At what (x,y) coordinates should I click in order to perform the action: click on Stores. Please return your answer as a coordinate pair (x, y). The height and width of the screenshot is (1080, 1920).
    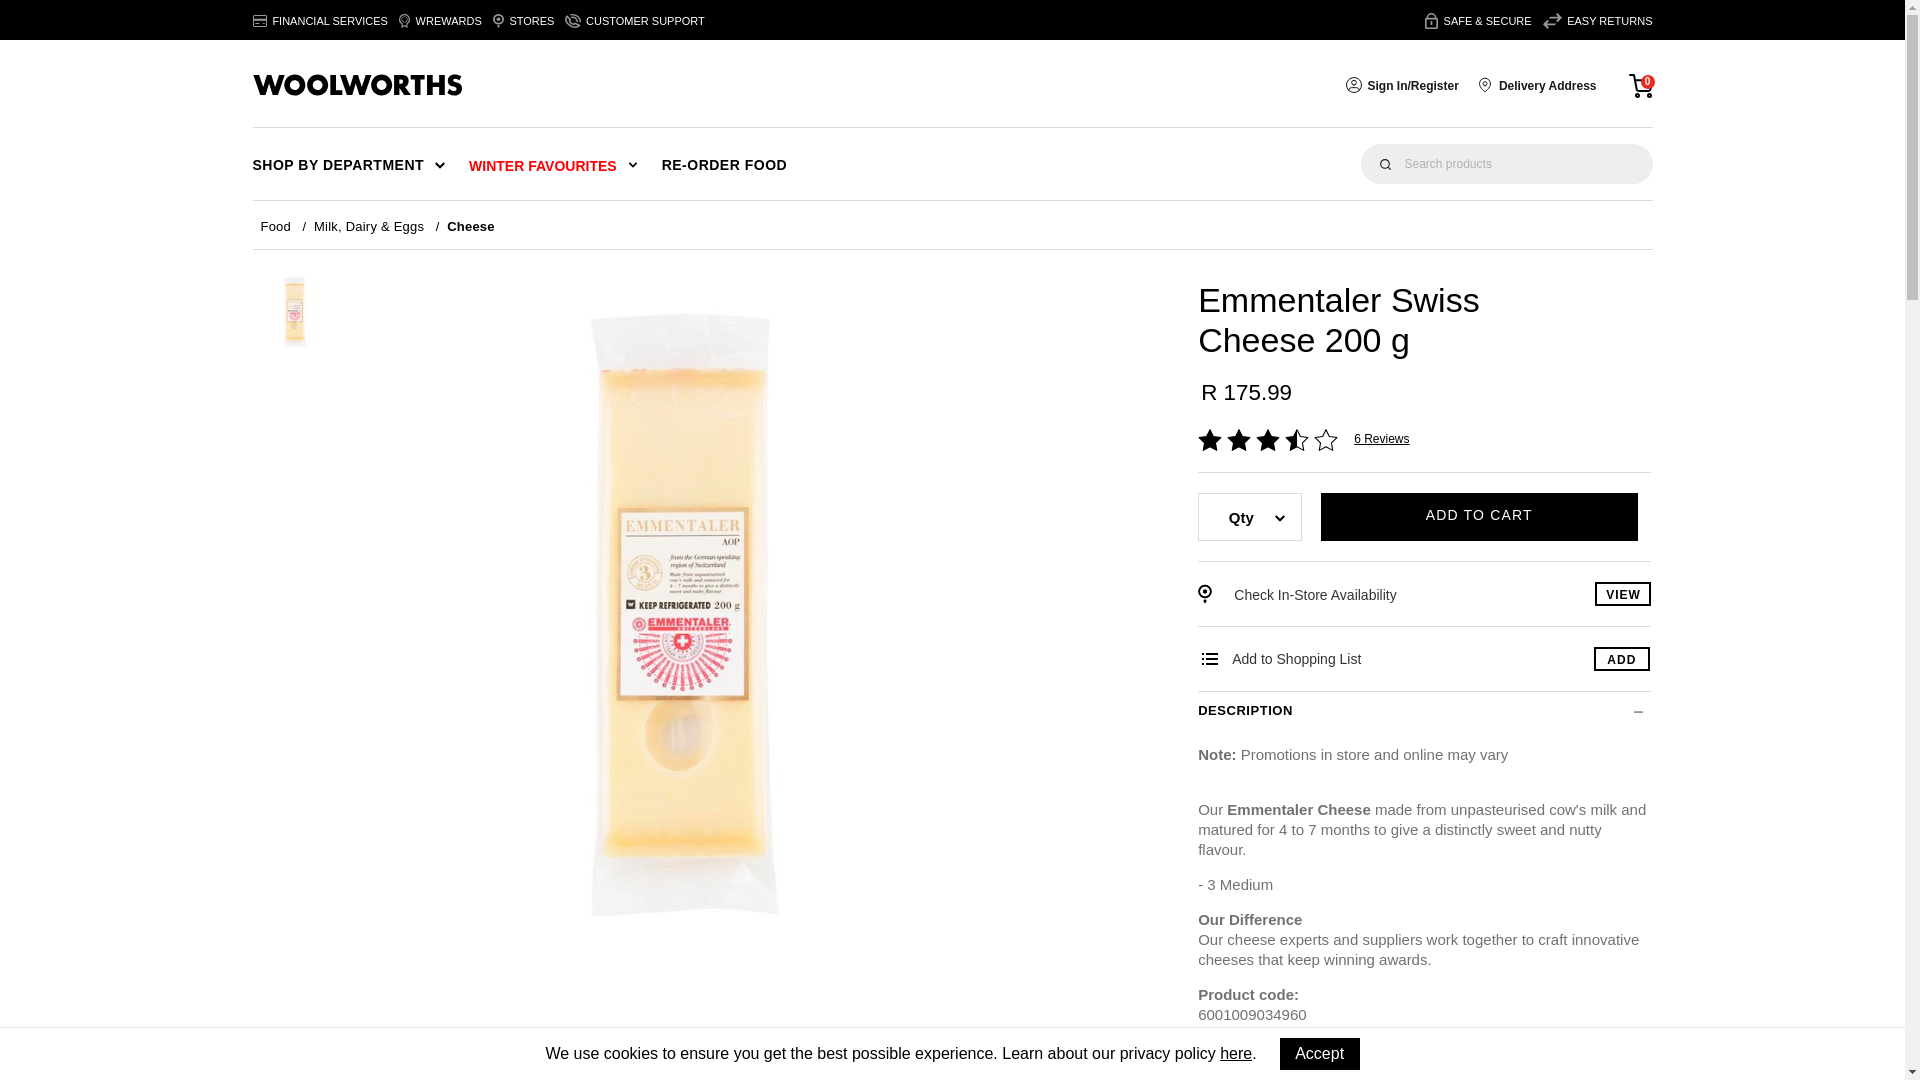
    Looking at the image, I should click on (524, 21).